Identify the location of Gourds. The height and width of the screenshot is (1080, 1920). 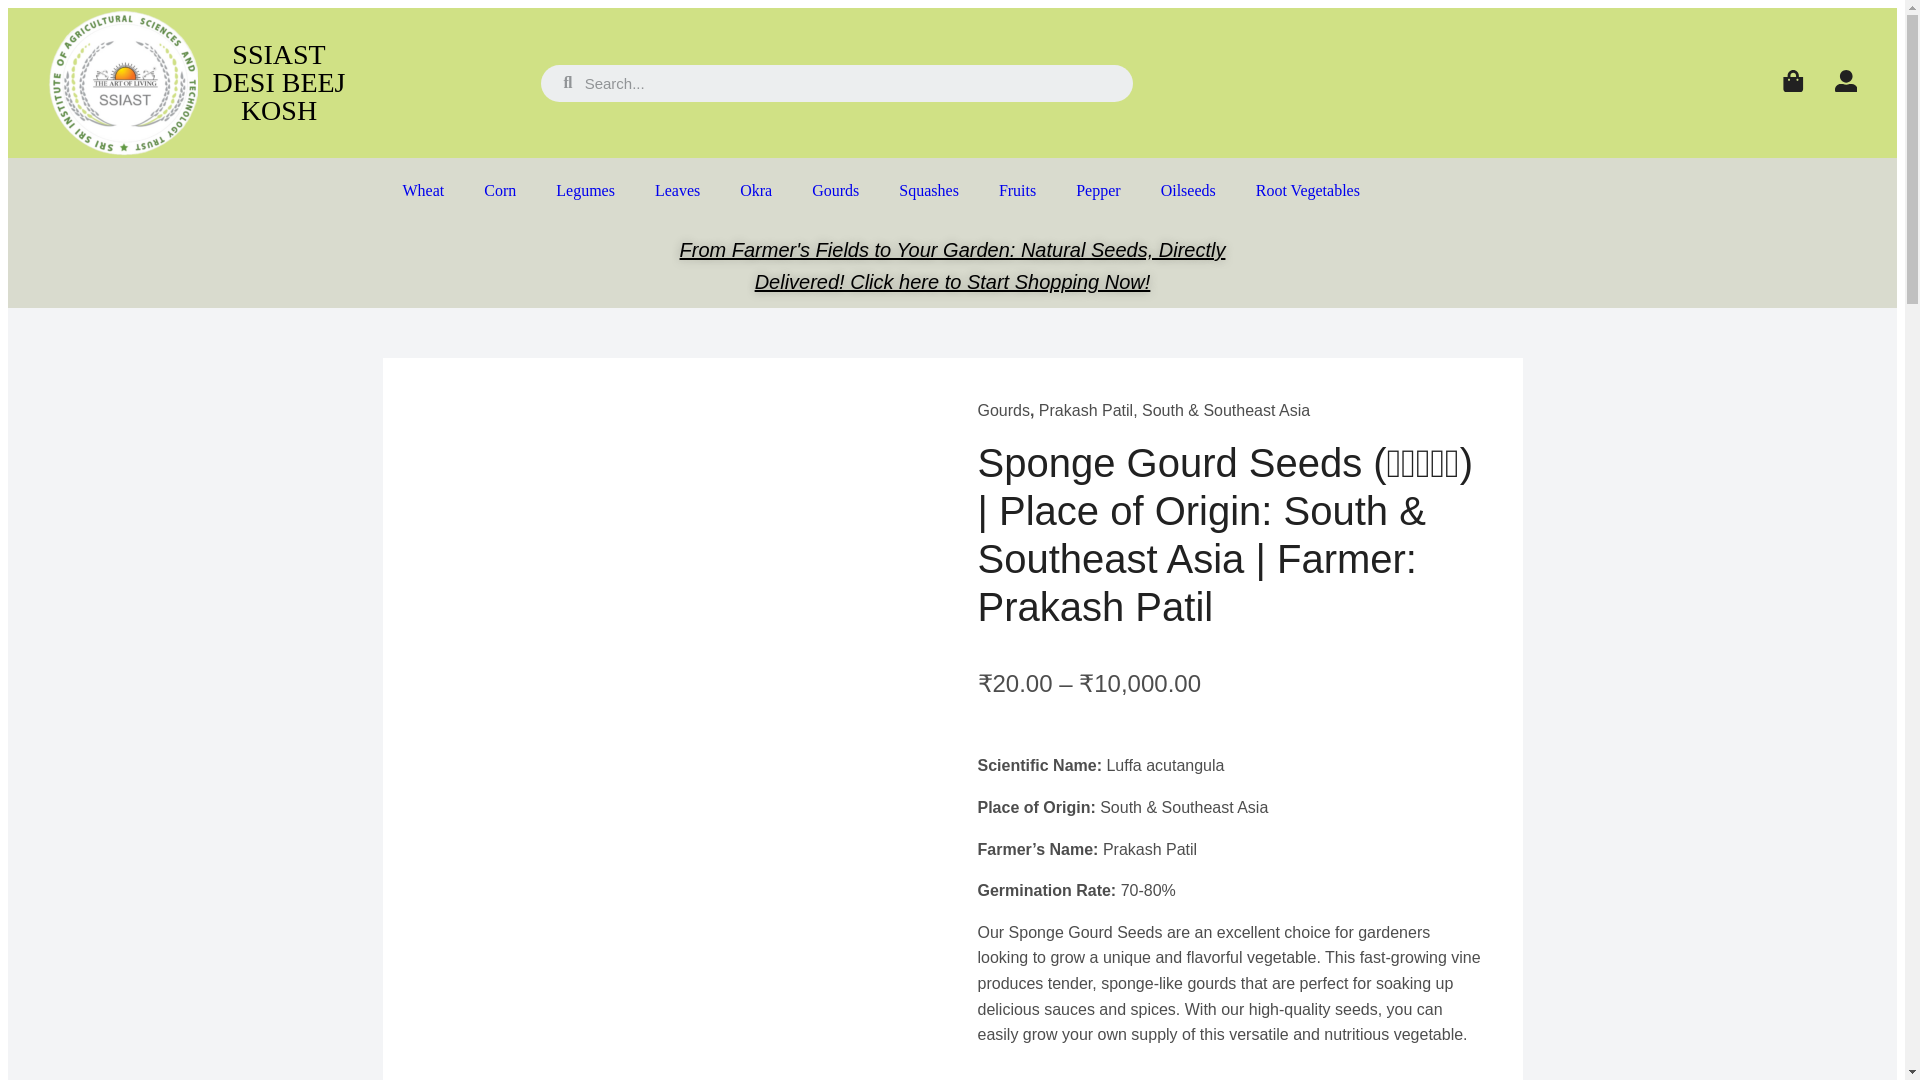
(835, 190).